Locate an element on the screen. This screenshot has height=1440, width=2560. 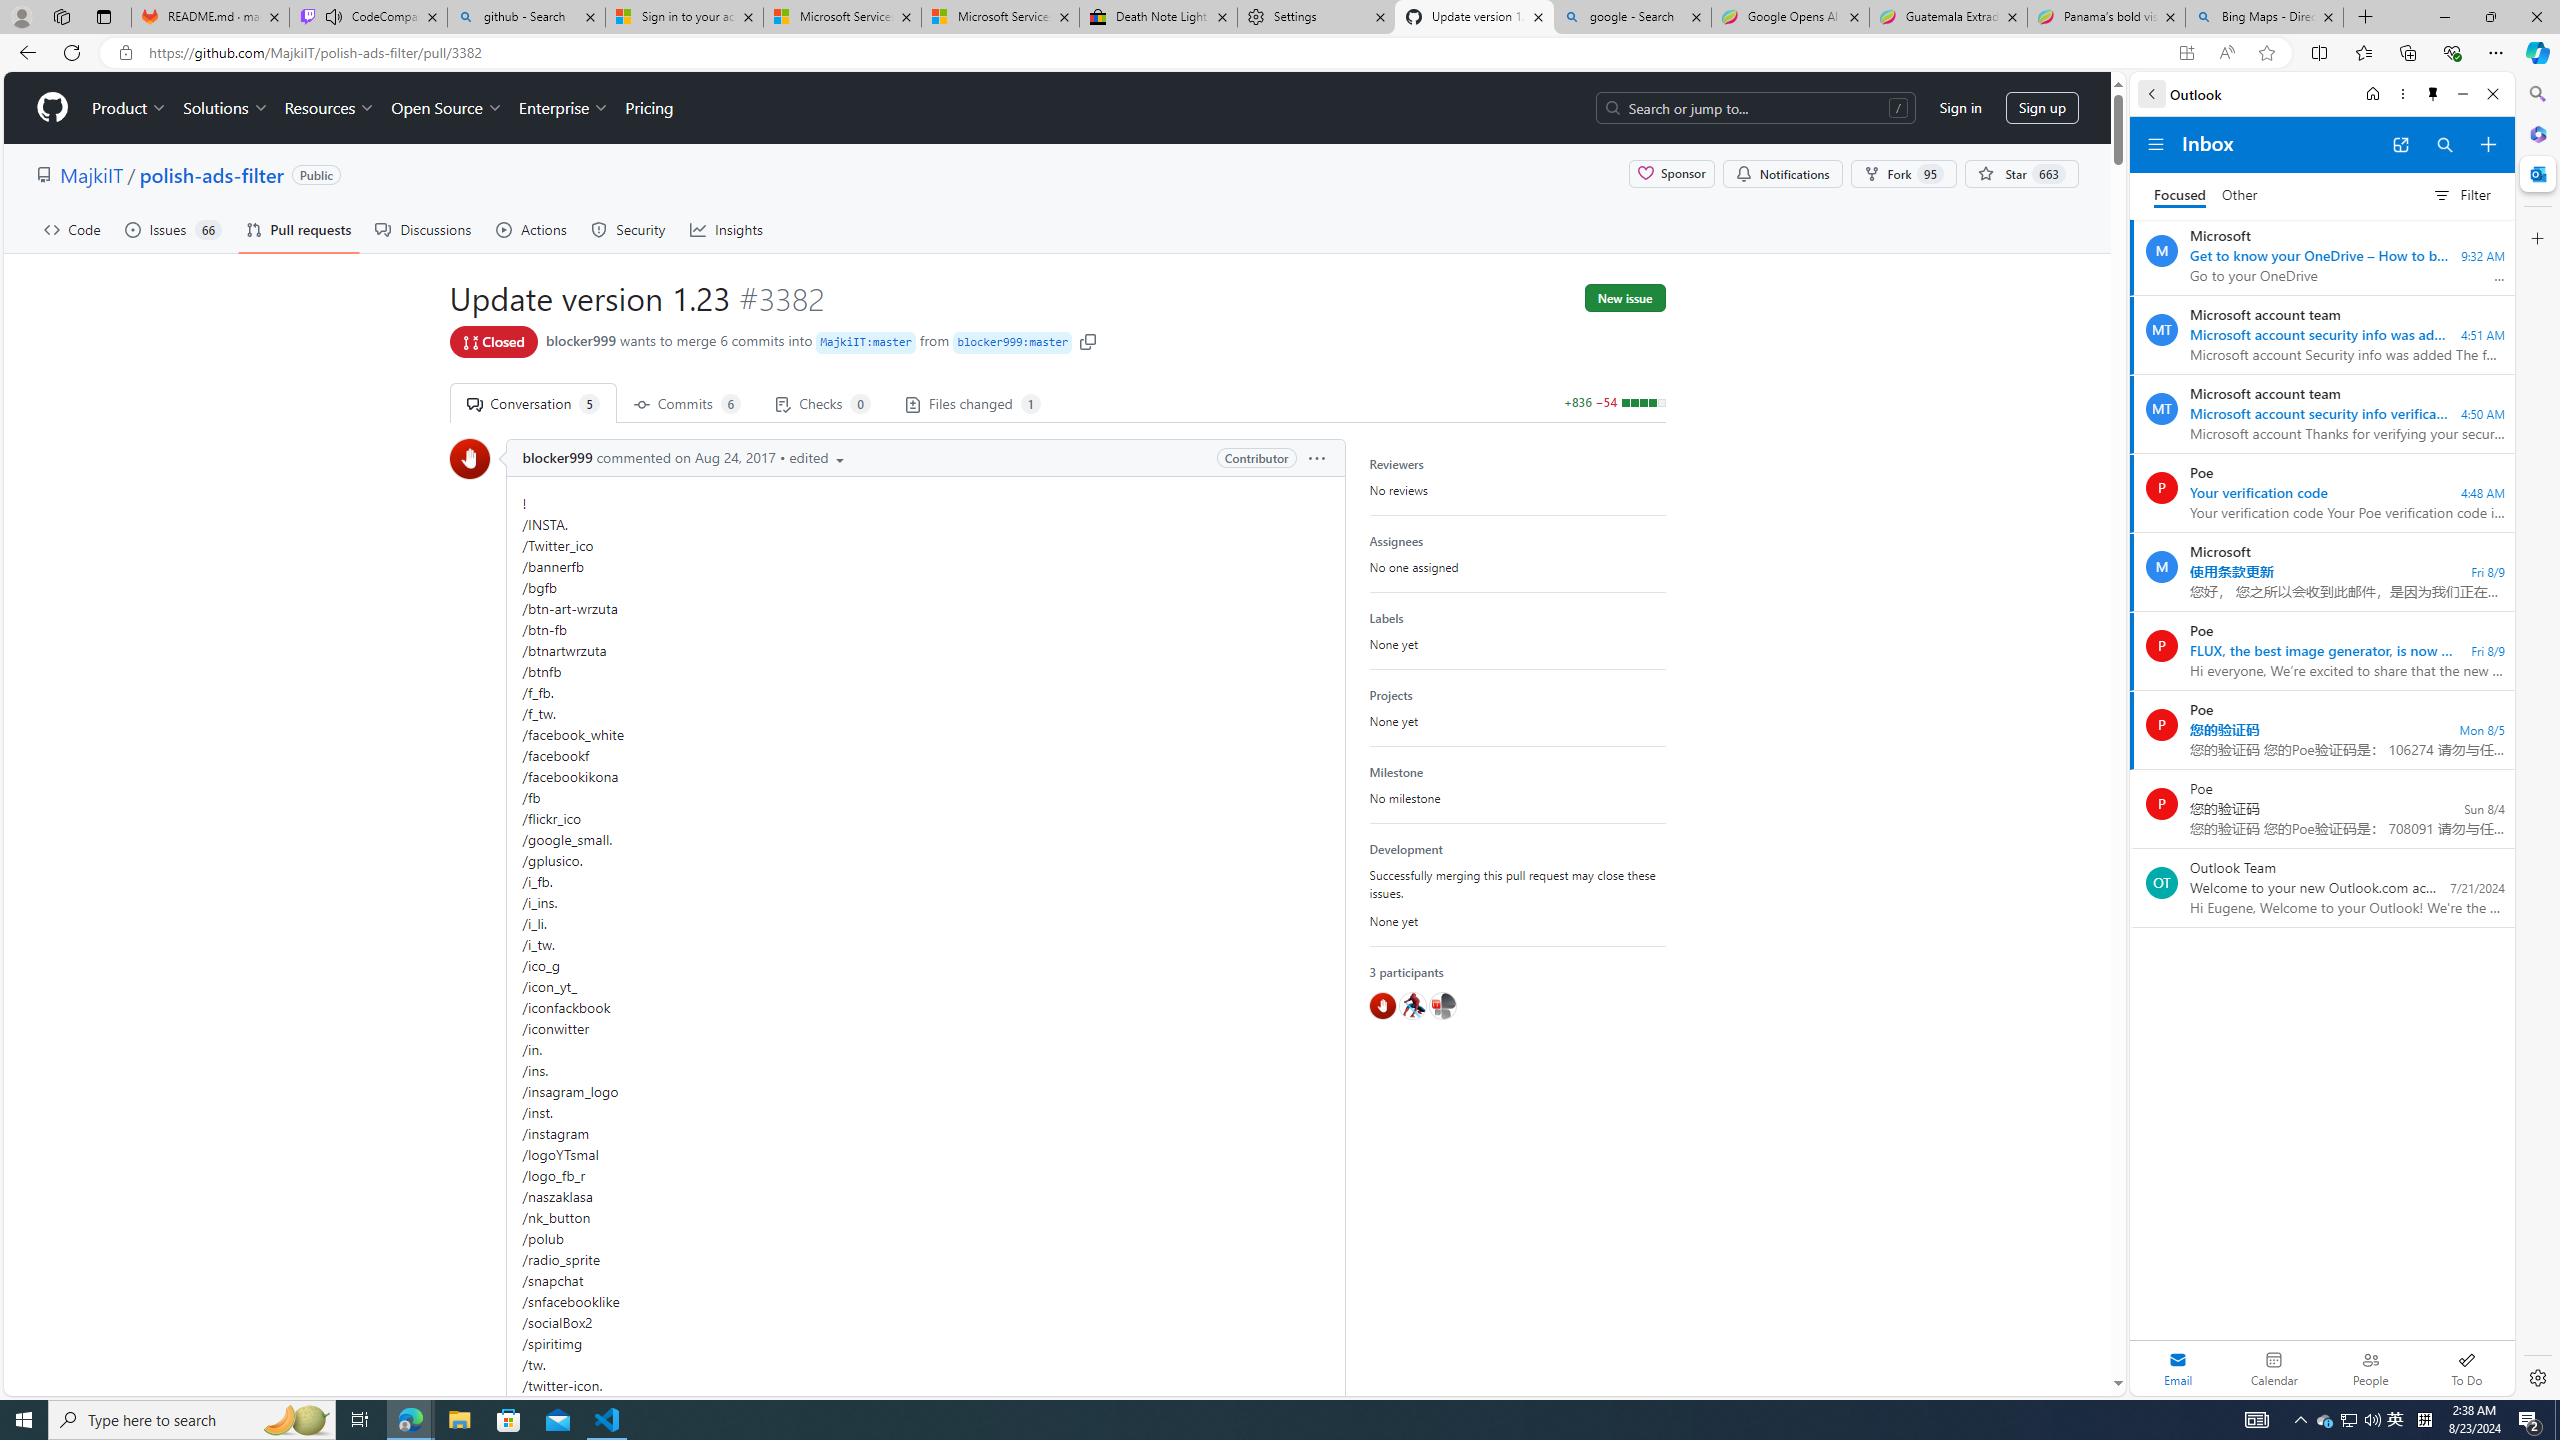
@hawkeye116477 is located at coordinates (1411, 1006).